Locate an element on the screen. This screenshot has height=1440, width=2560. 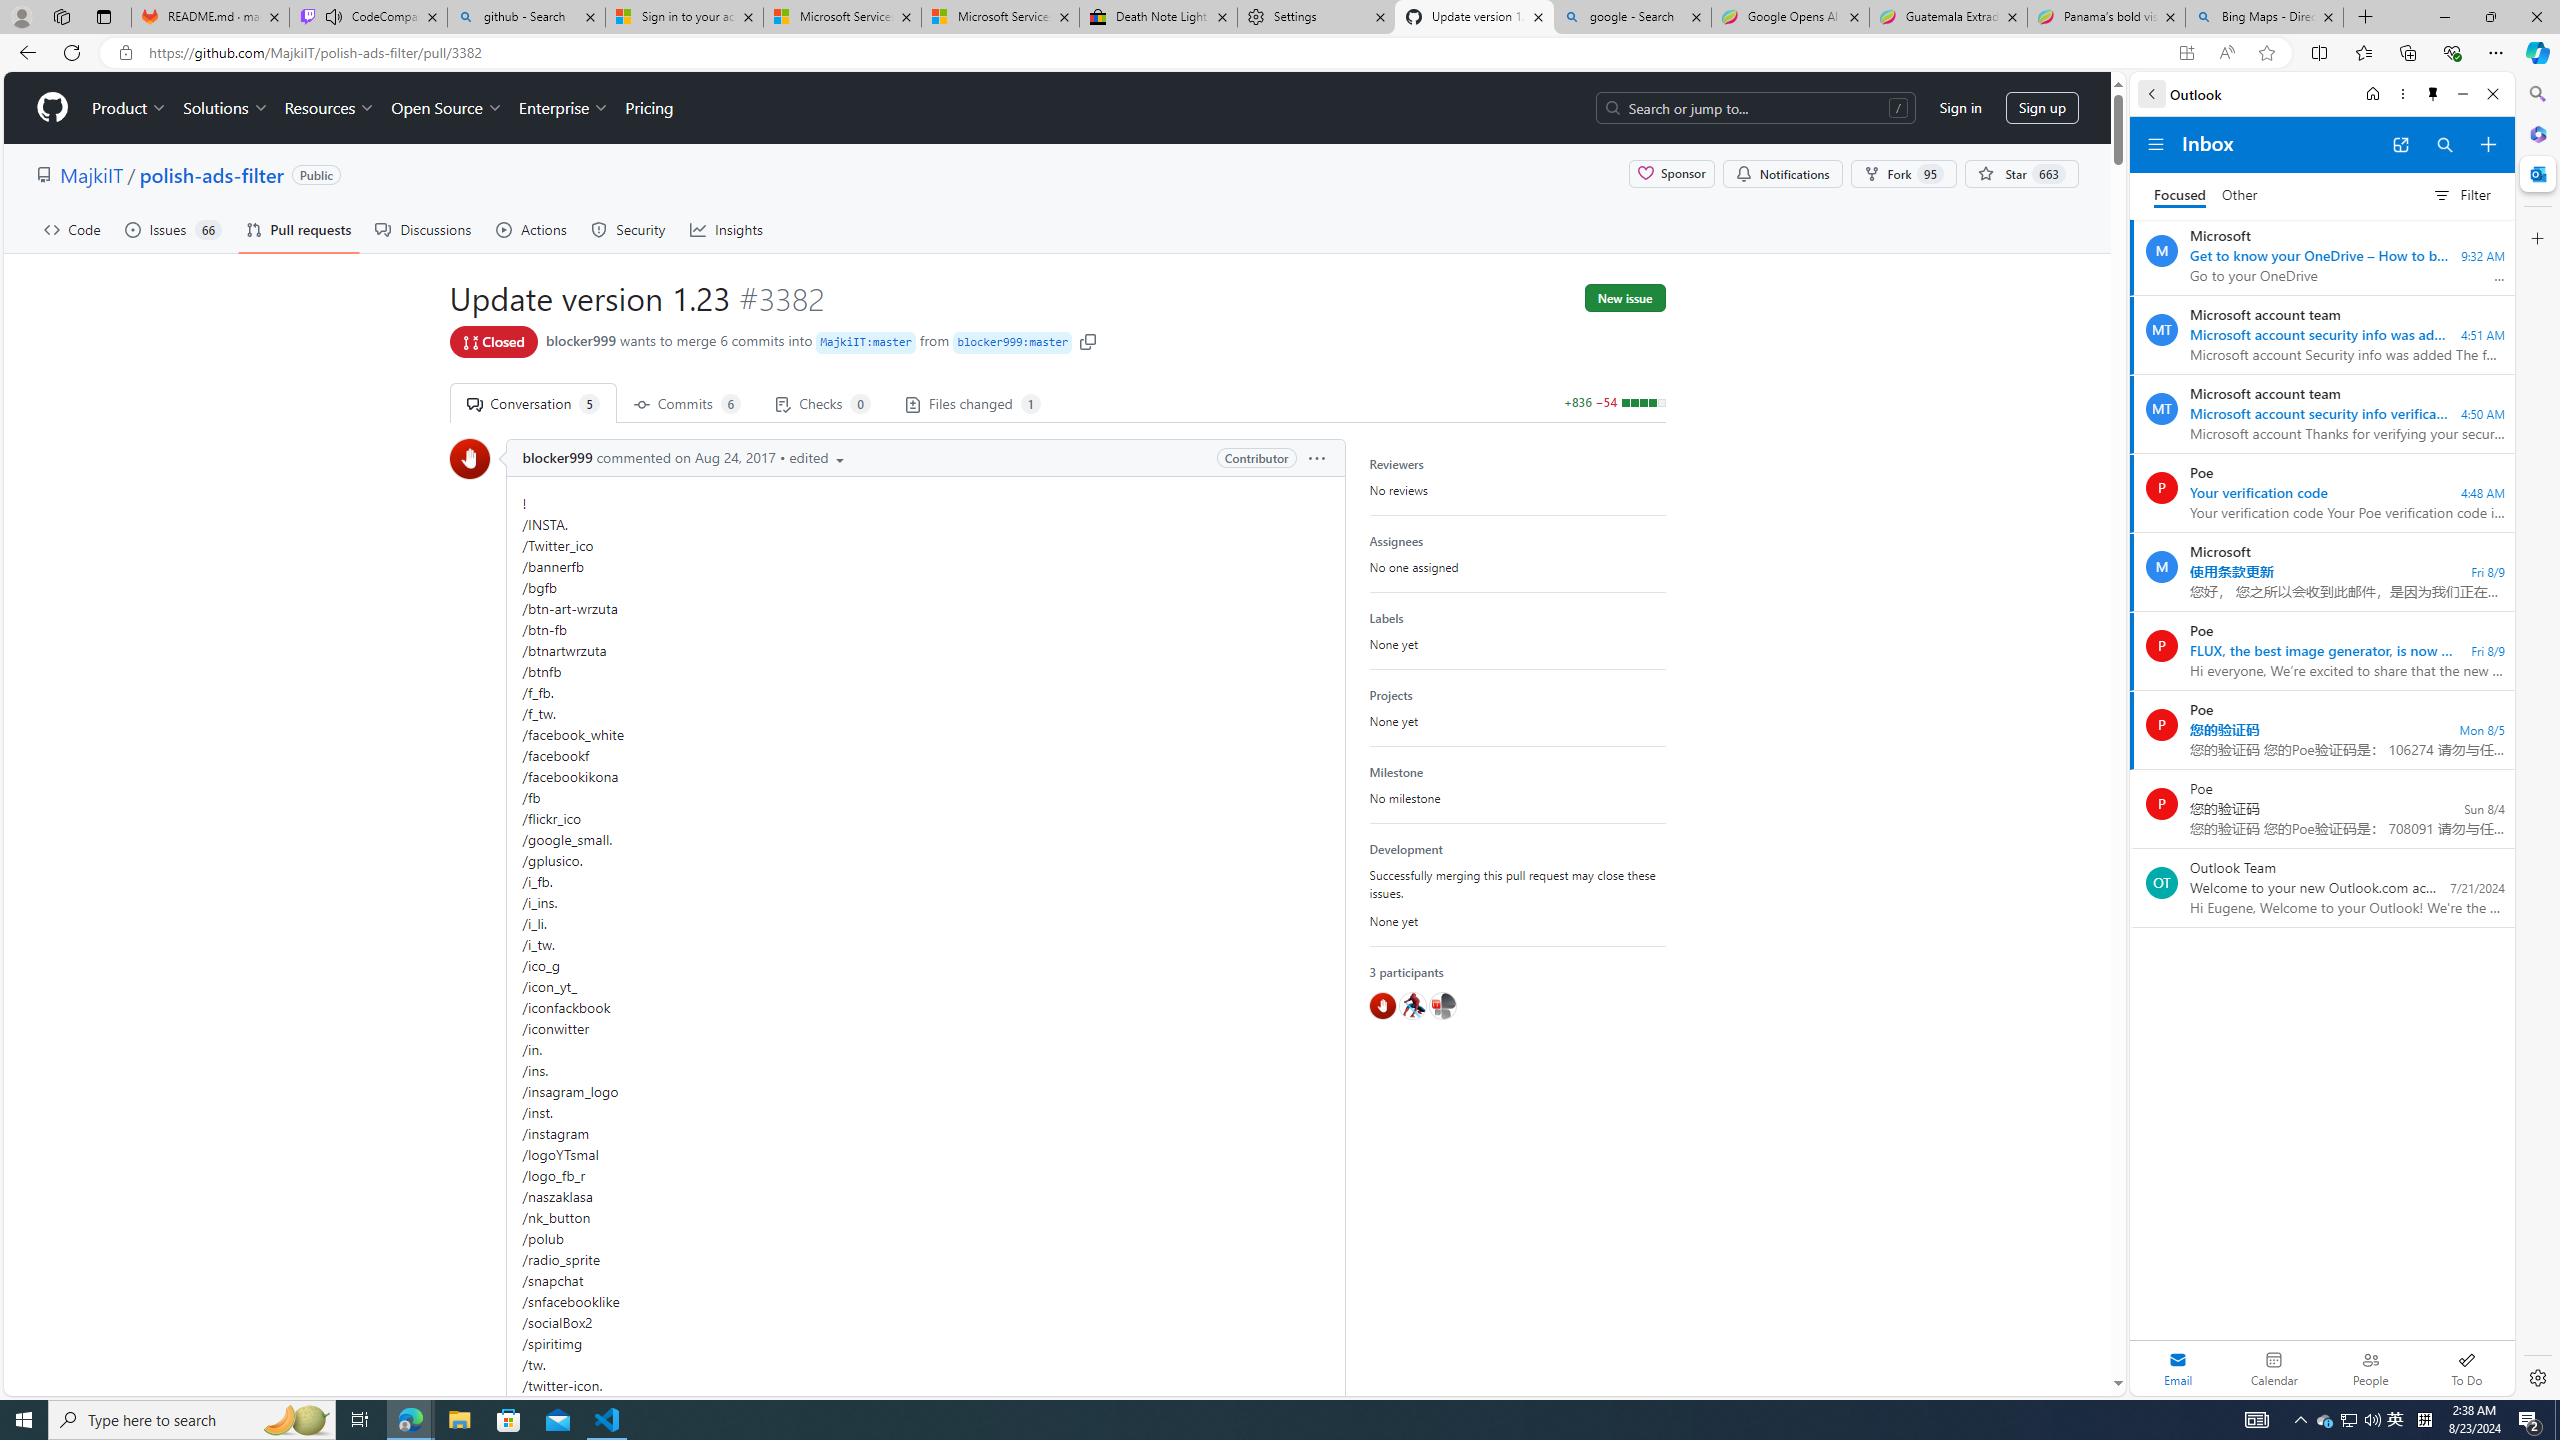
@hawkeye116477 is located at coordinates (1411, 1006).